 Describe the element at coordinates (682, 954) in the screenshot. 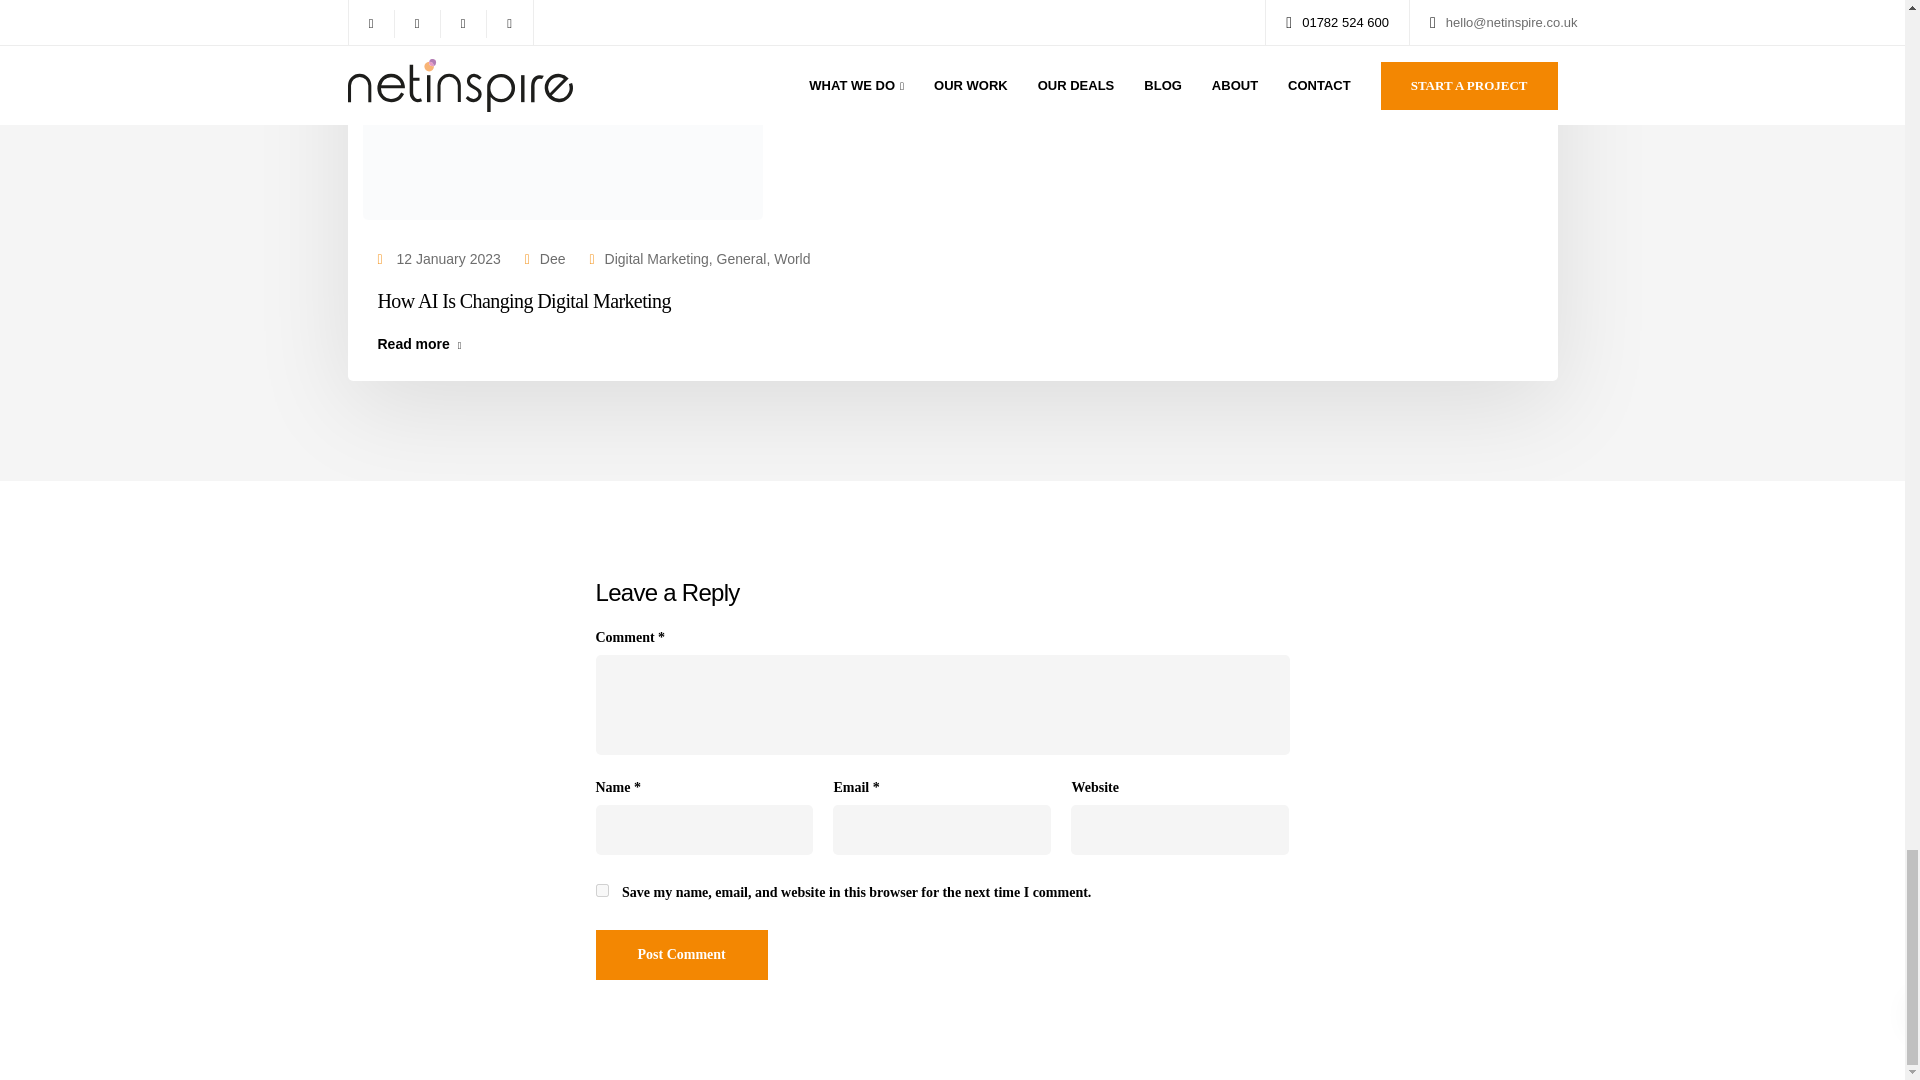

I see `Post Comment` at that location.